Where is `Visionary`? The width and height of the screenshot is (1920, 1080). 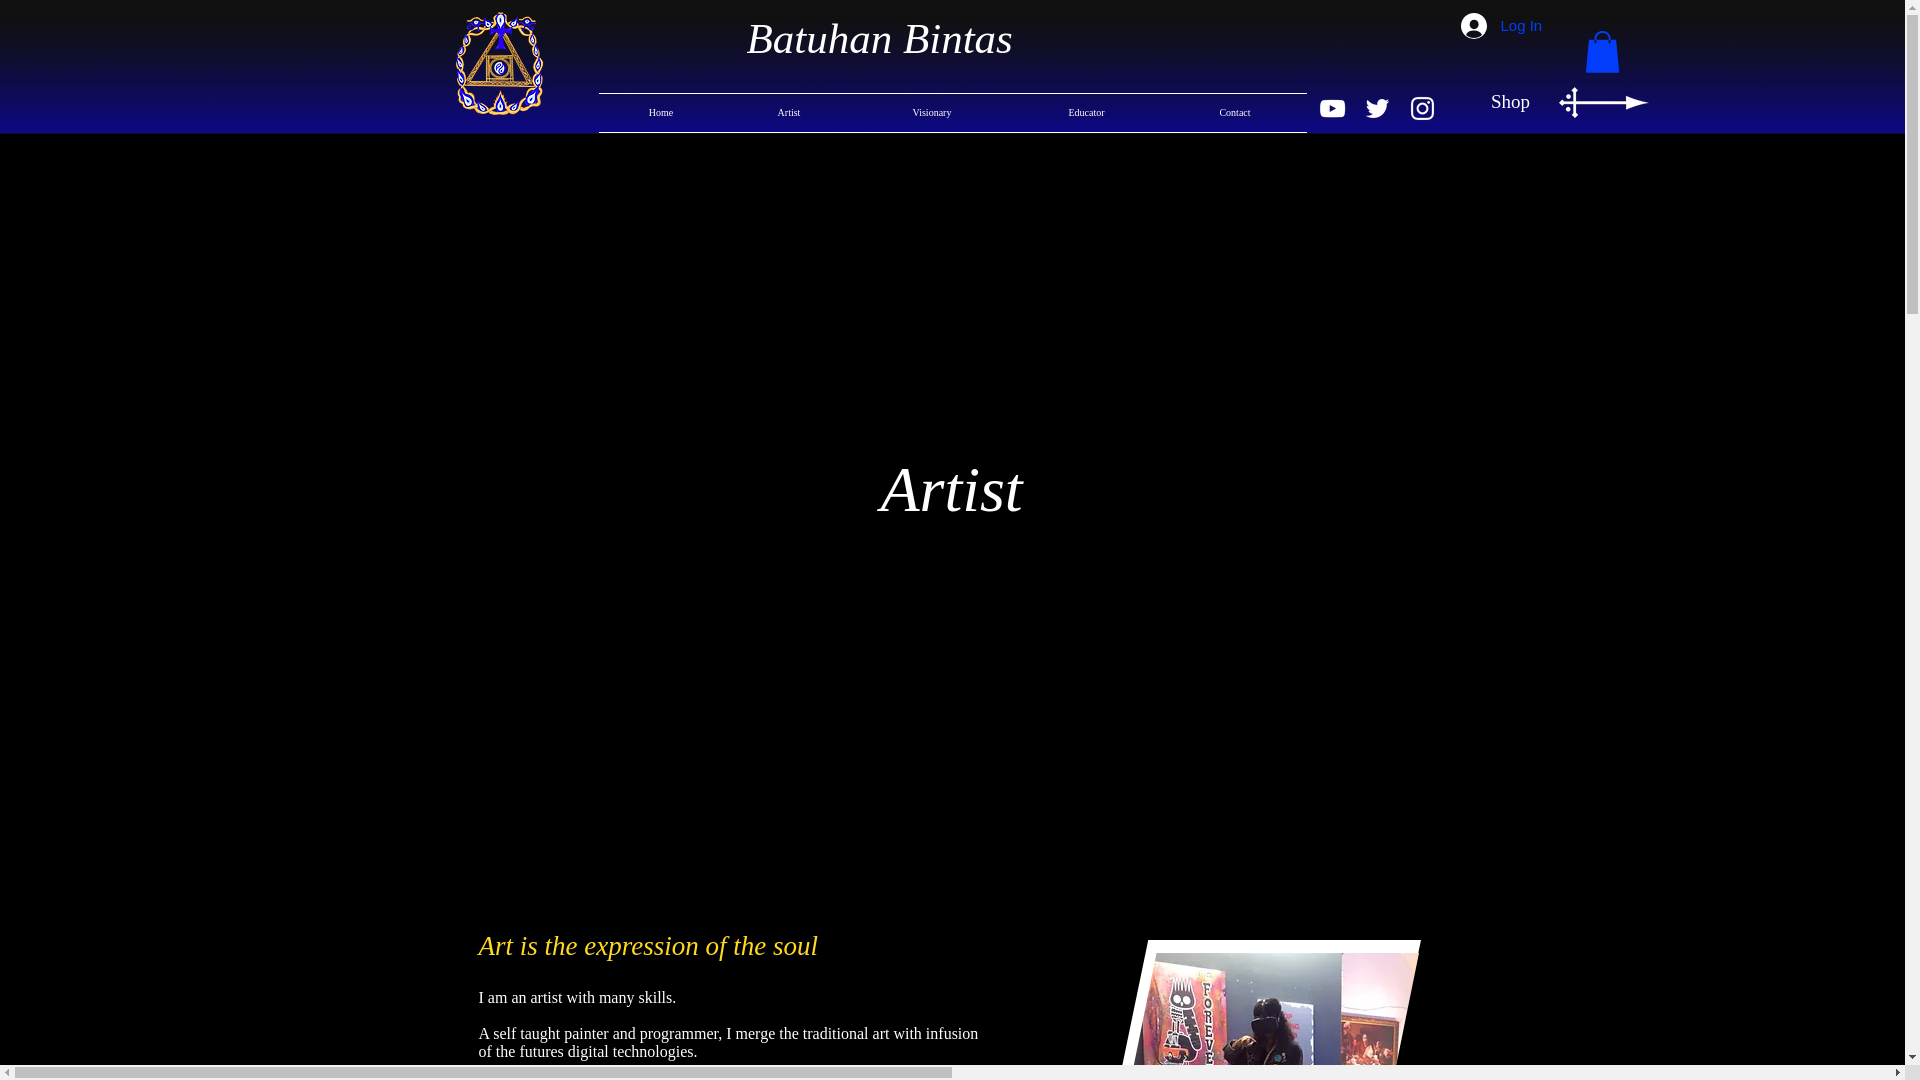 Visionary is located at coordinates (932, 112).